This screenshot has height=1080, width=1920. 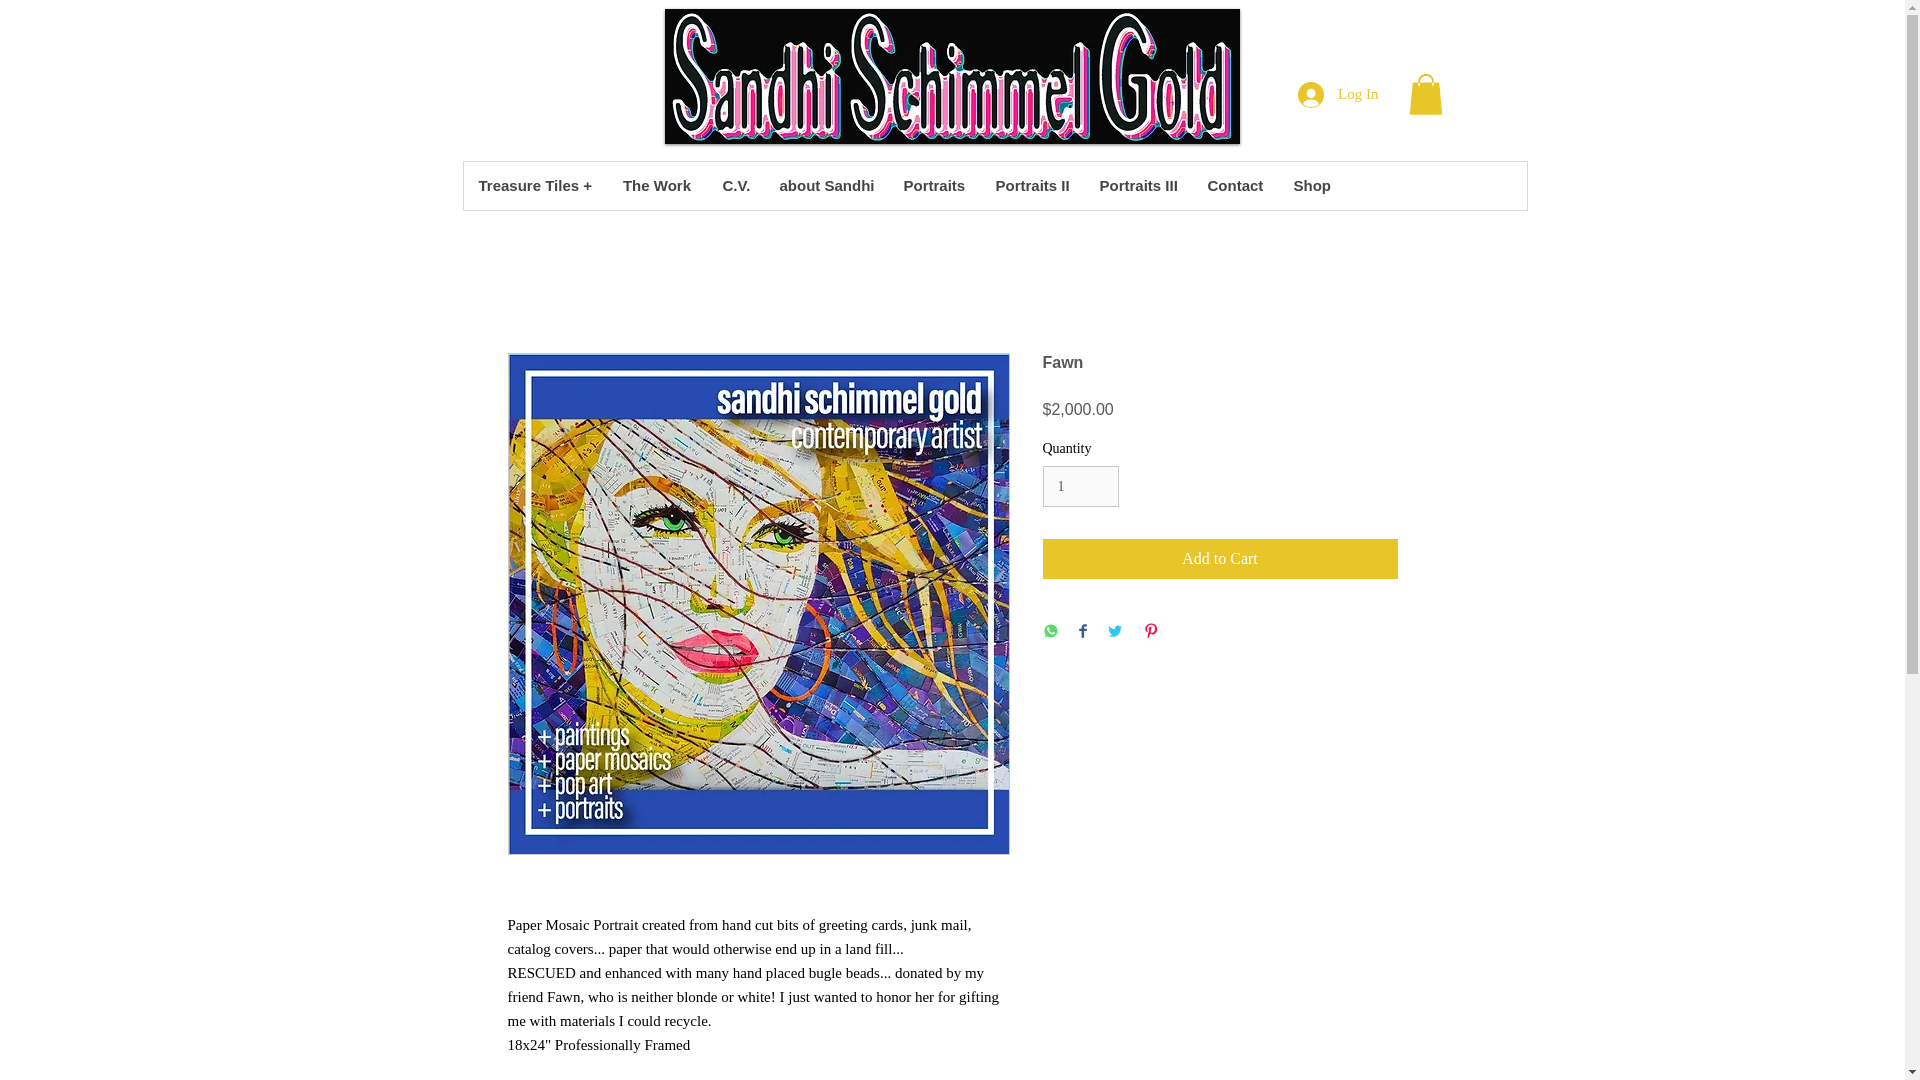 I want to click on Portraits III, so click(x=1138, y=186).